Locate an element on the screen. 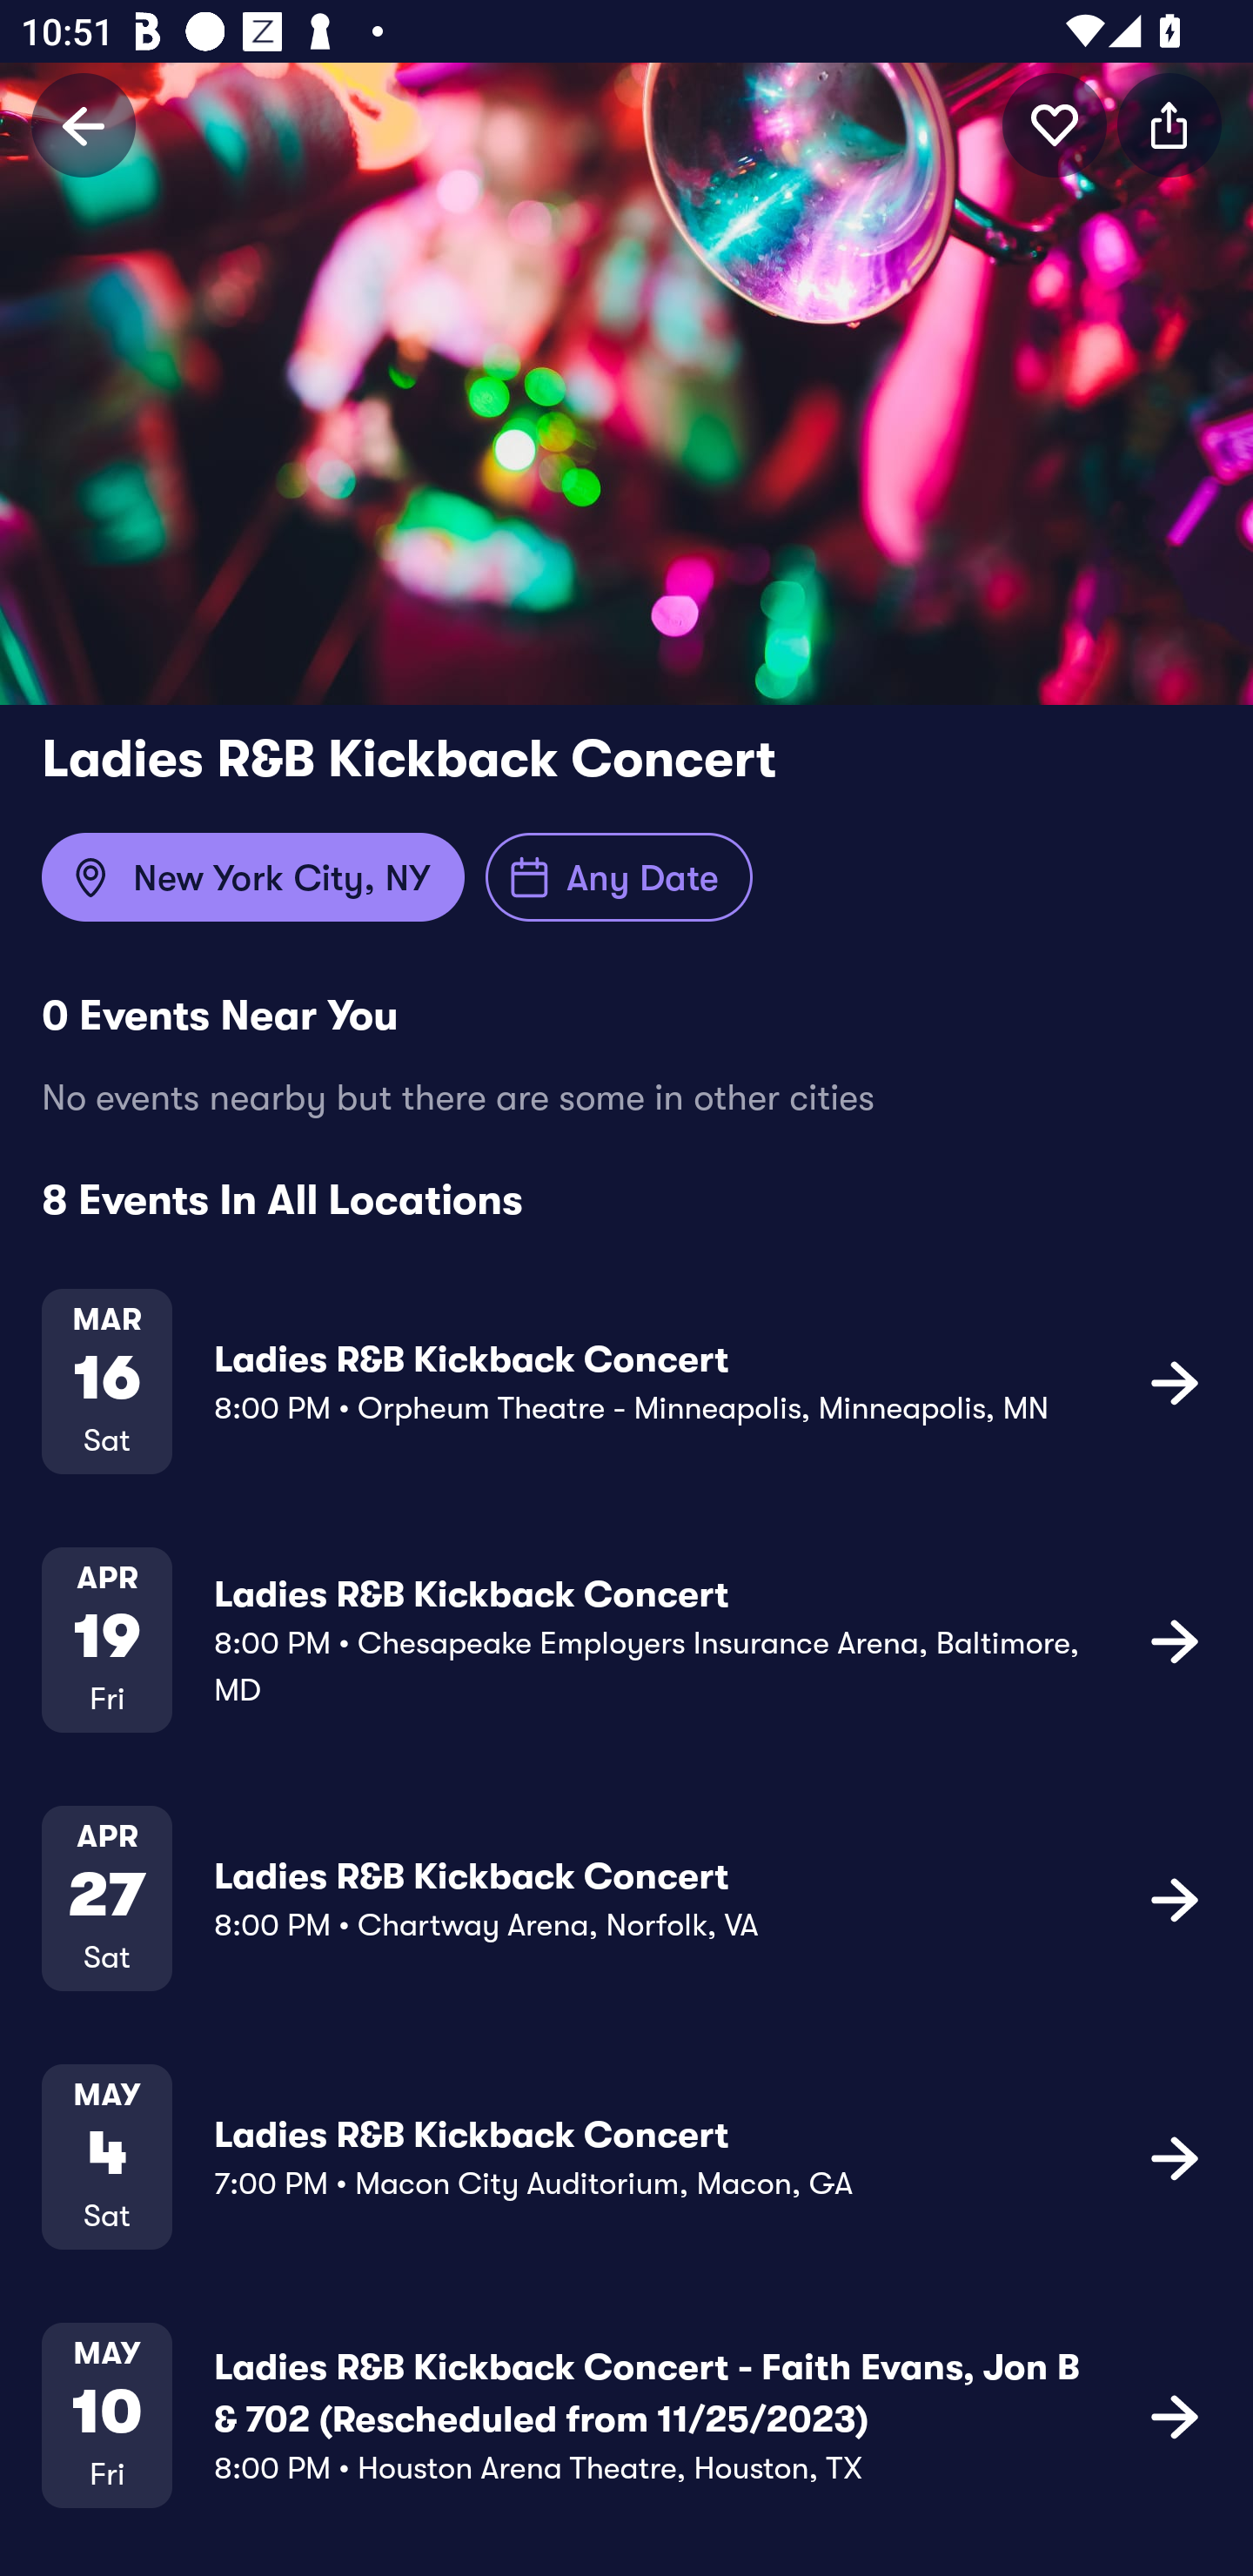 The image size is (1253, 2576). icon button is located at coordinates (1175, 1640).